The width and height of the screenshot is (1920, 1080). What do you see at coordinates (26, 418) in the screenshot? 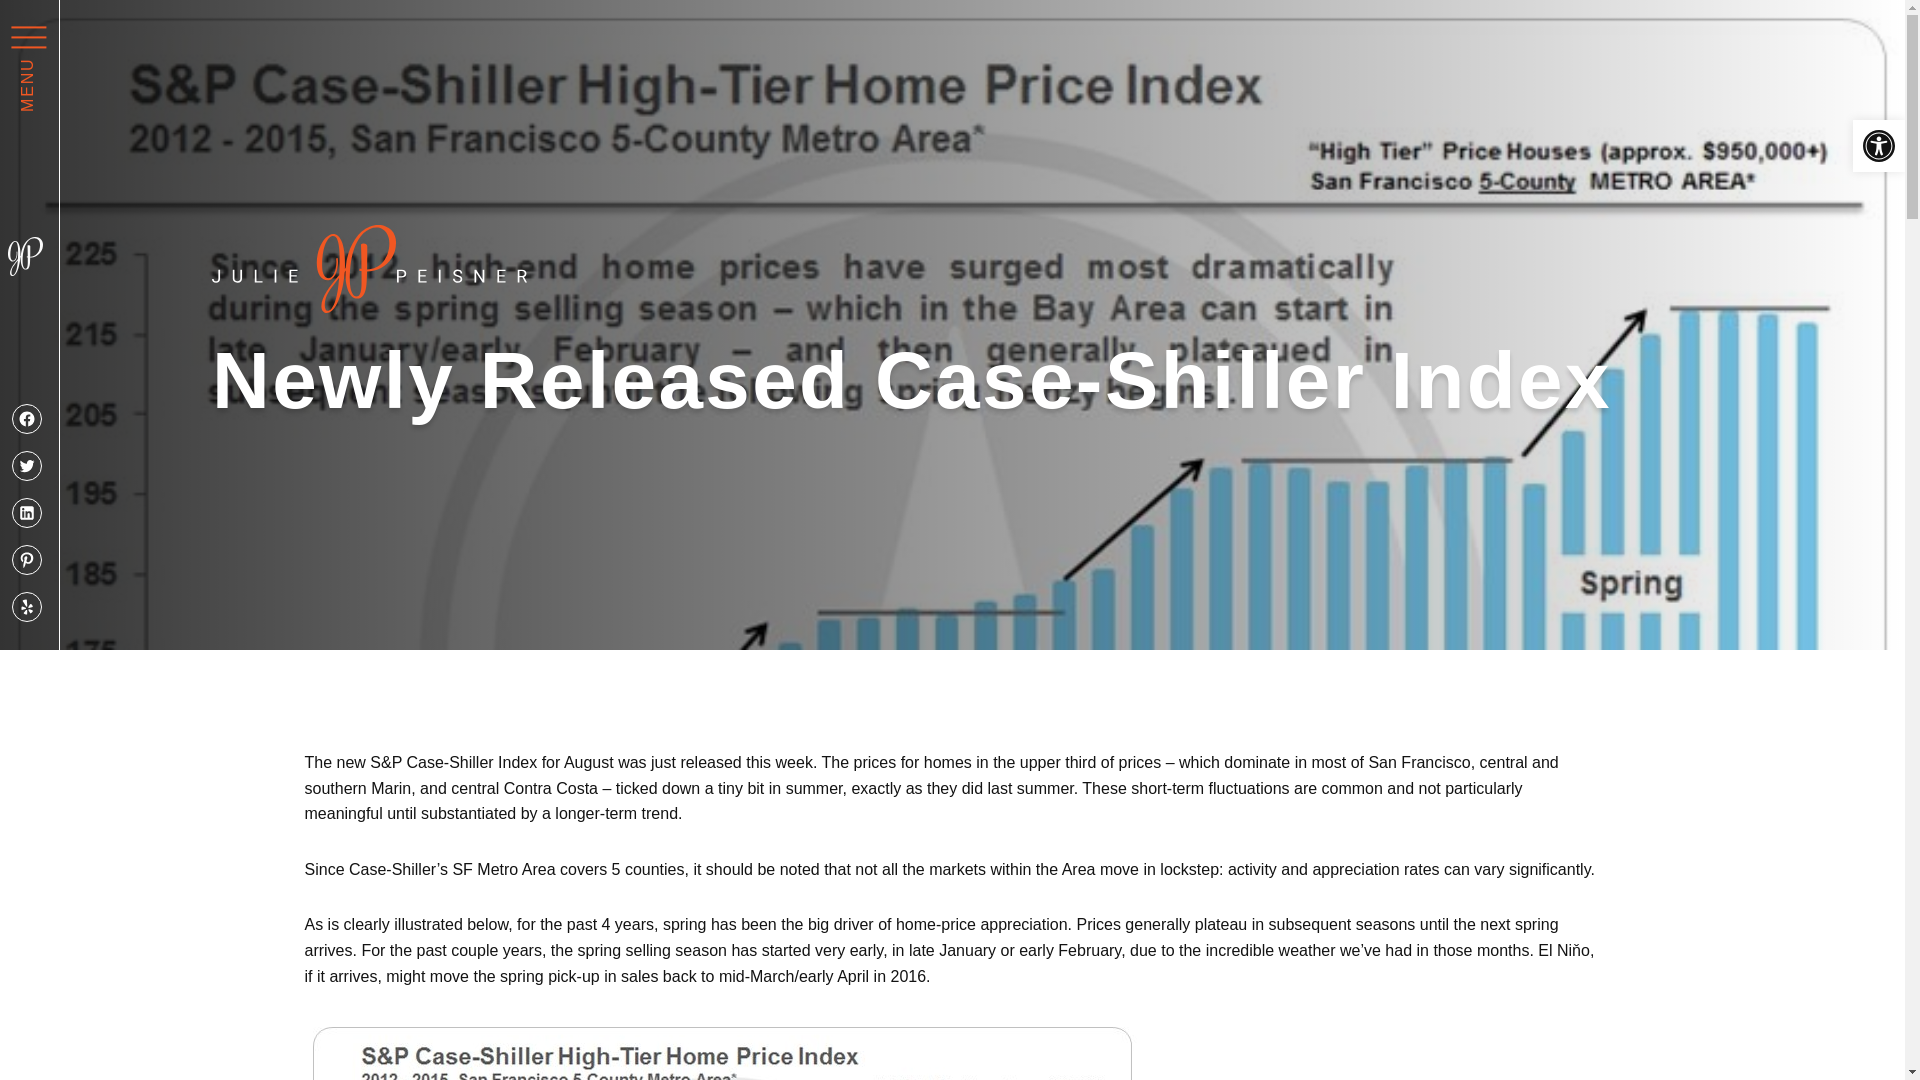
I see `facebook` at bounding box center [26, 418].